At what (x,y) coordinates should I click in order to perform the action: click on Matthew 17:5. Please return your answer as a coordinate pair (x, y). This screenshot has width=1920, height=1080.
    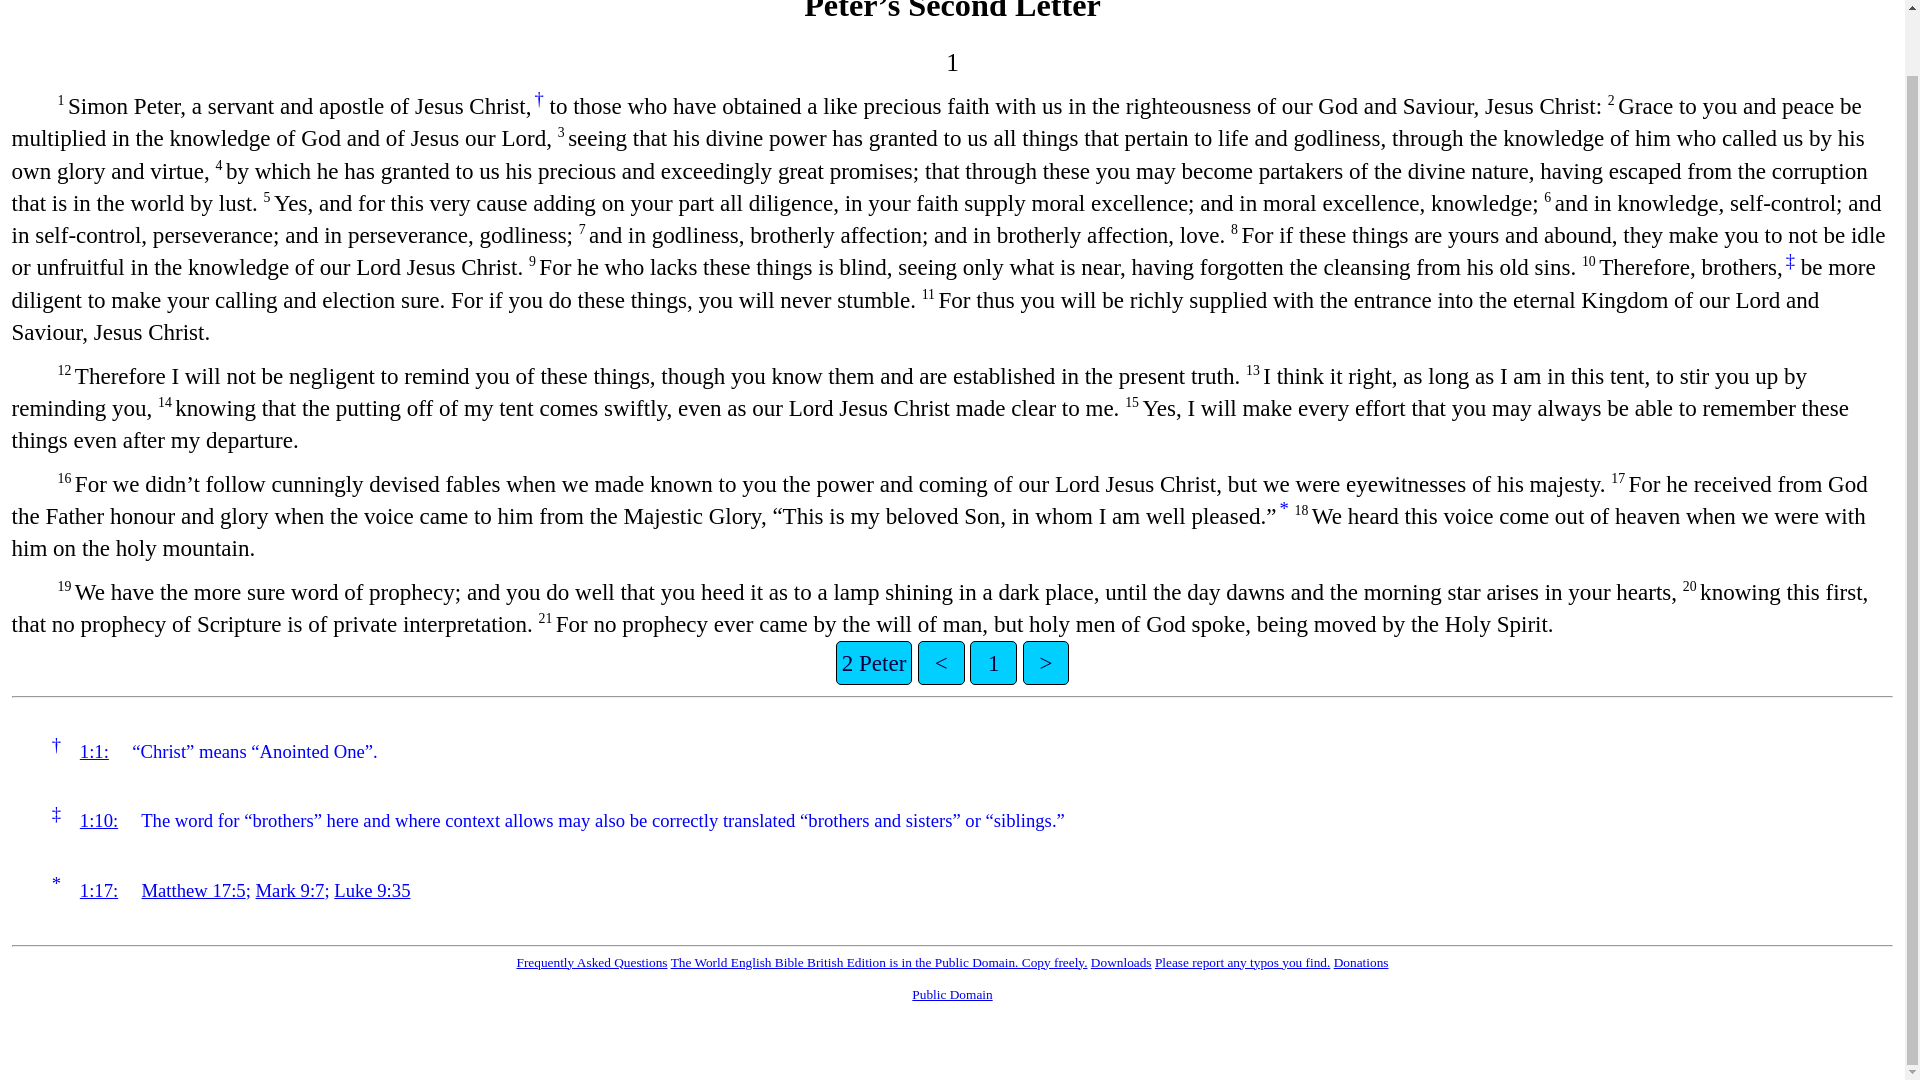
    Looking at the image, I should click on (194, 890).